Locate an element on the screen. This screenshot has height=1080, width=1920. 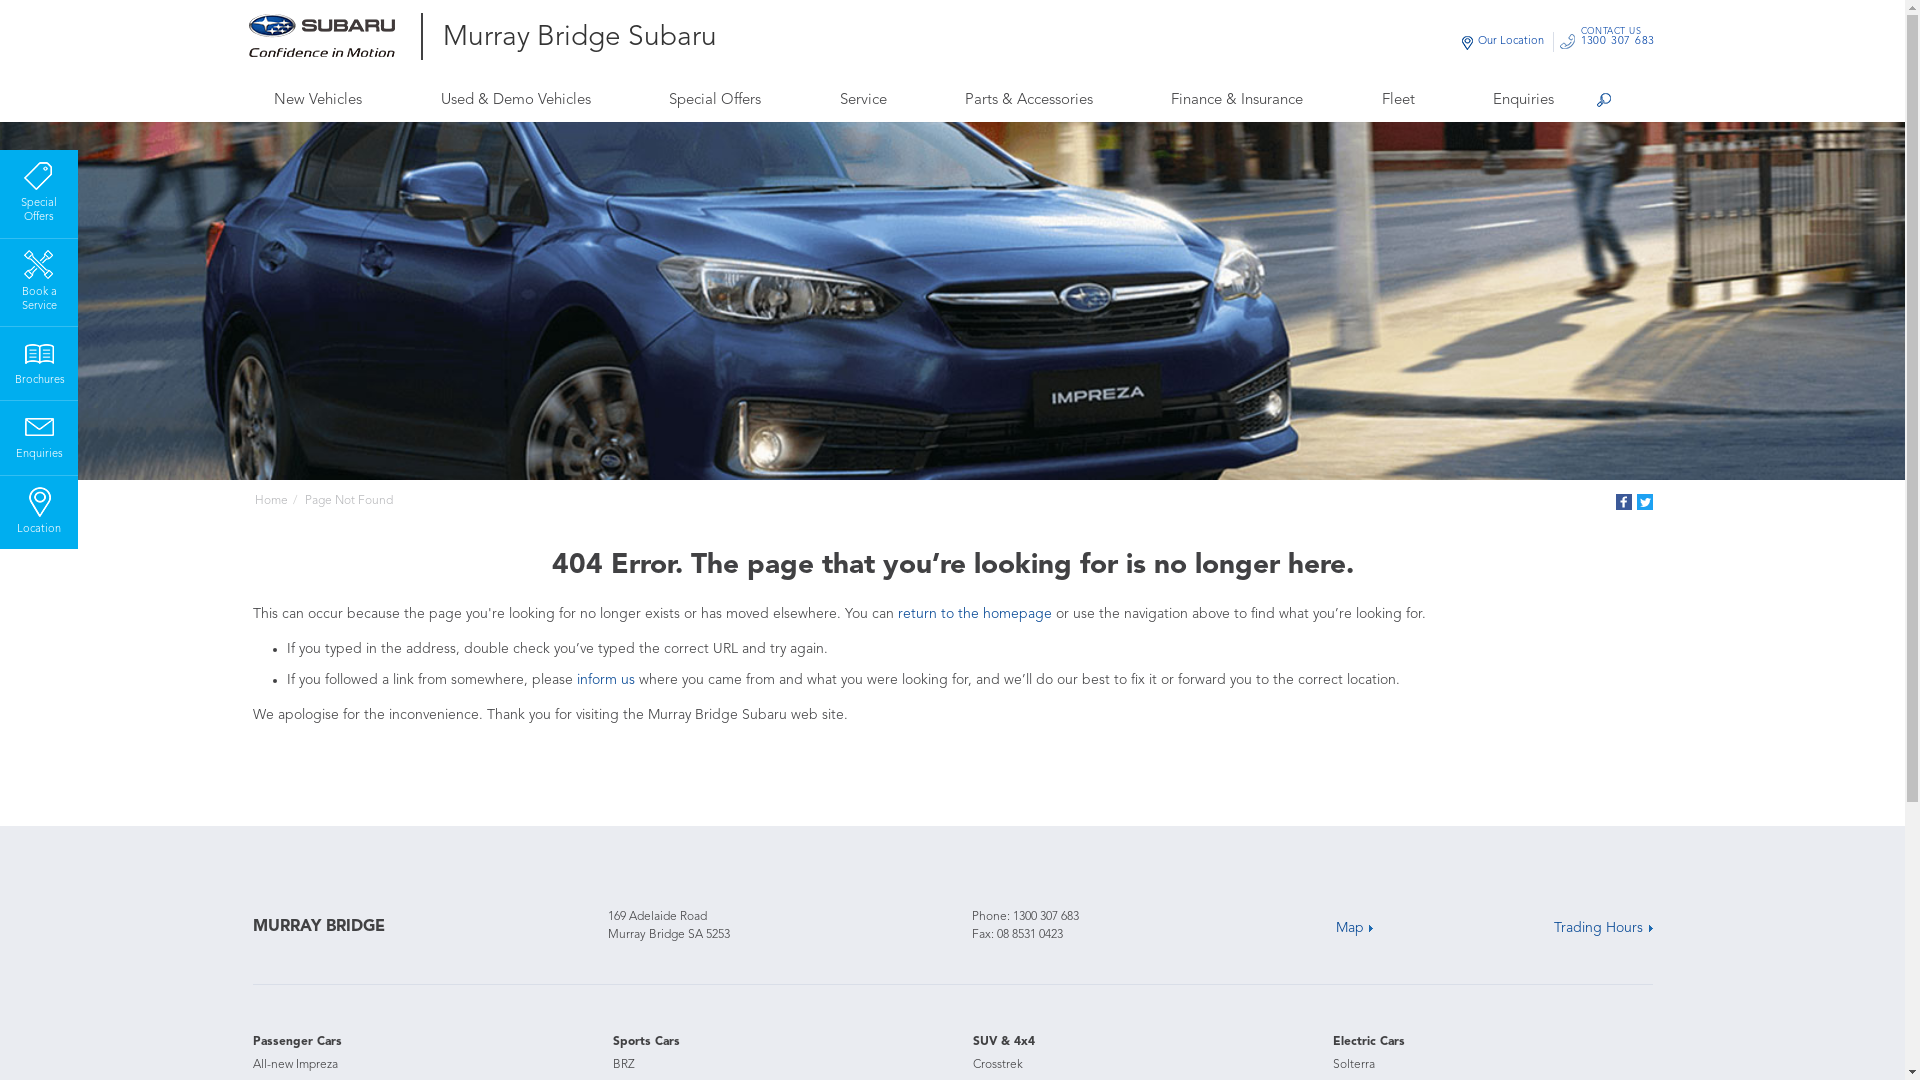
Brochures is located at coordinates (39, 360).